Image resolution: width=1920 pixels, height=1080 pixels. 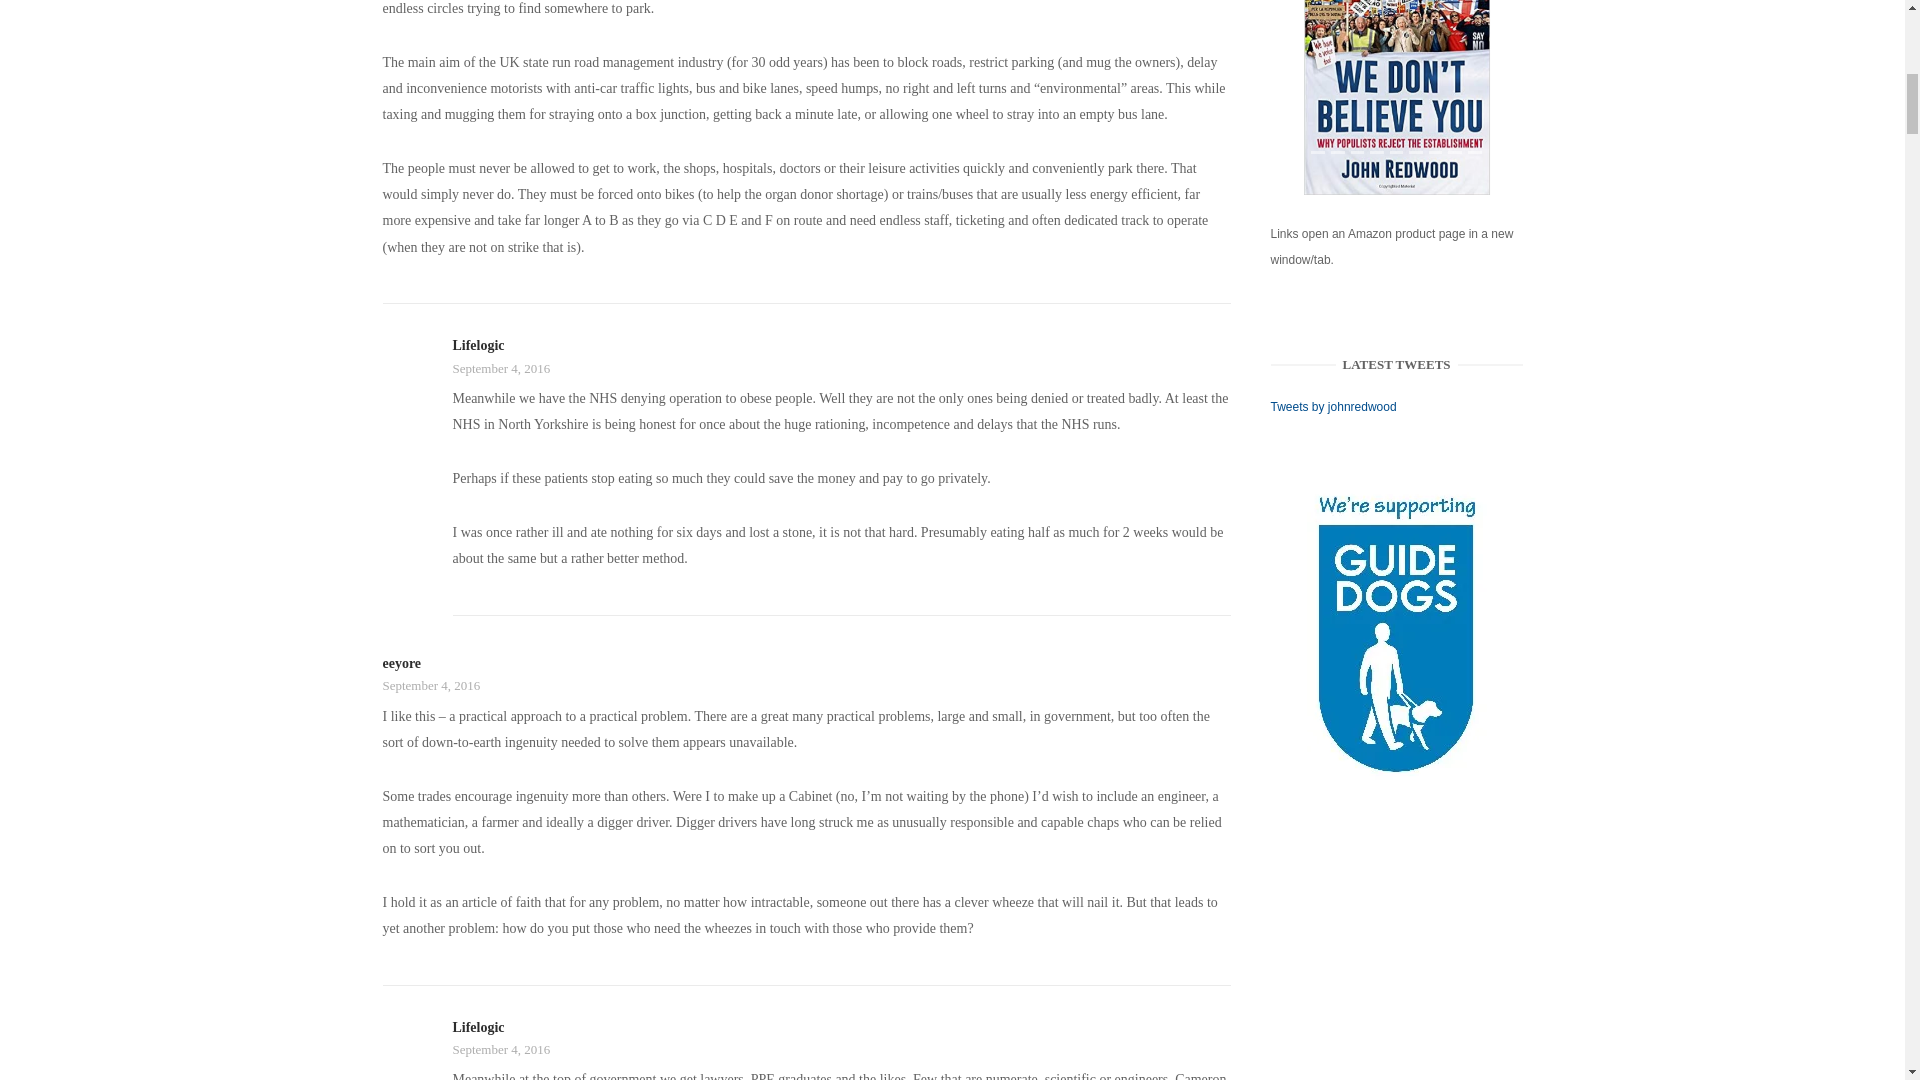 I want to click on Car parking, so click(x=1396, y=98).